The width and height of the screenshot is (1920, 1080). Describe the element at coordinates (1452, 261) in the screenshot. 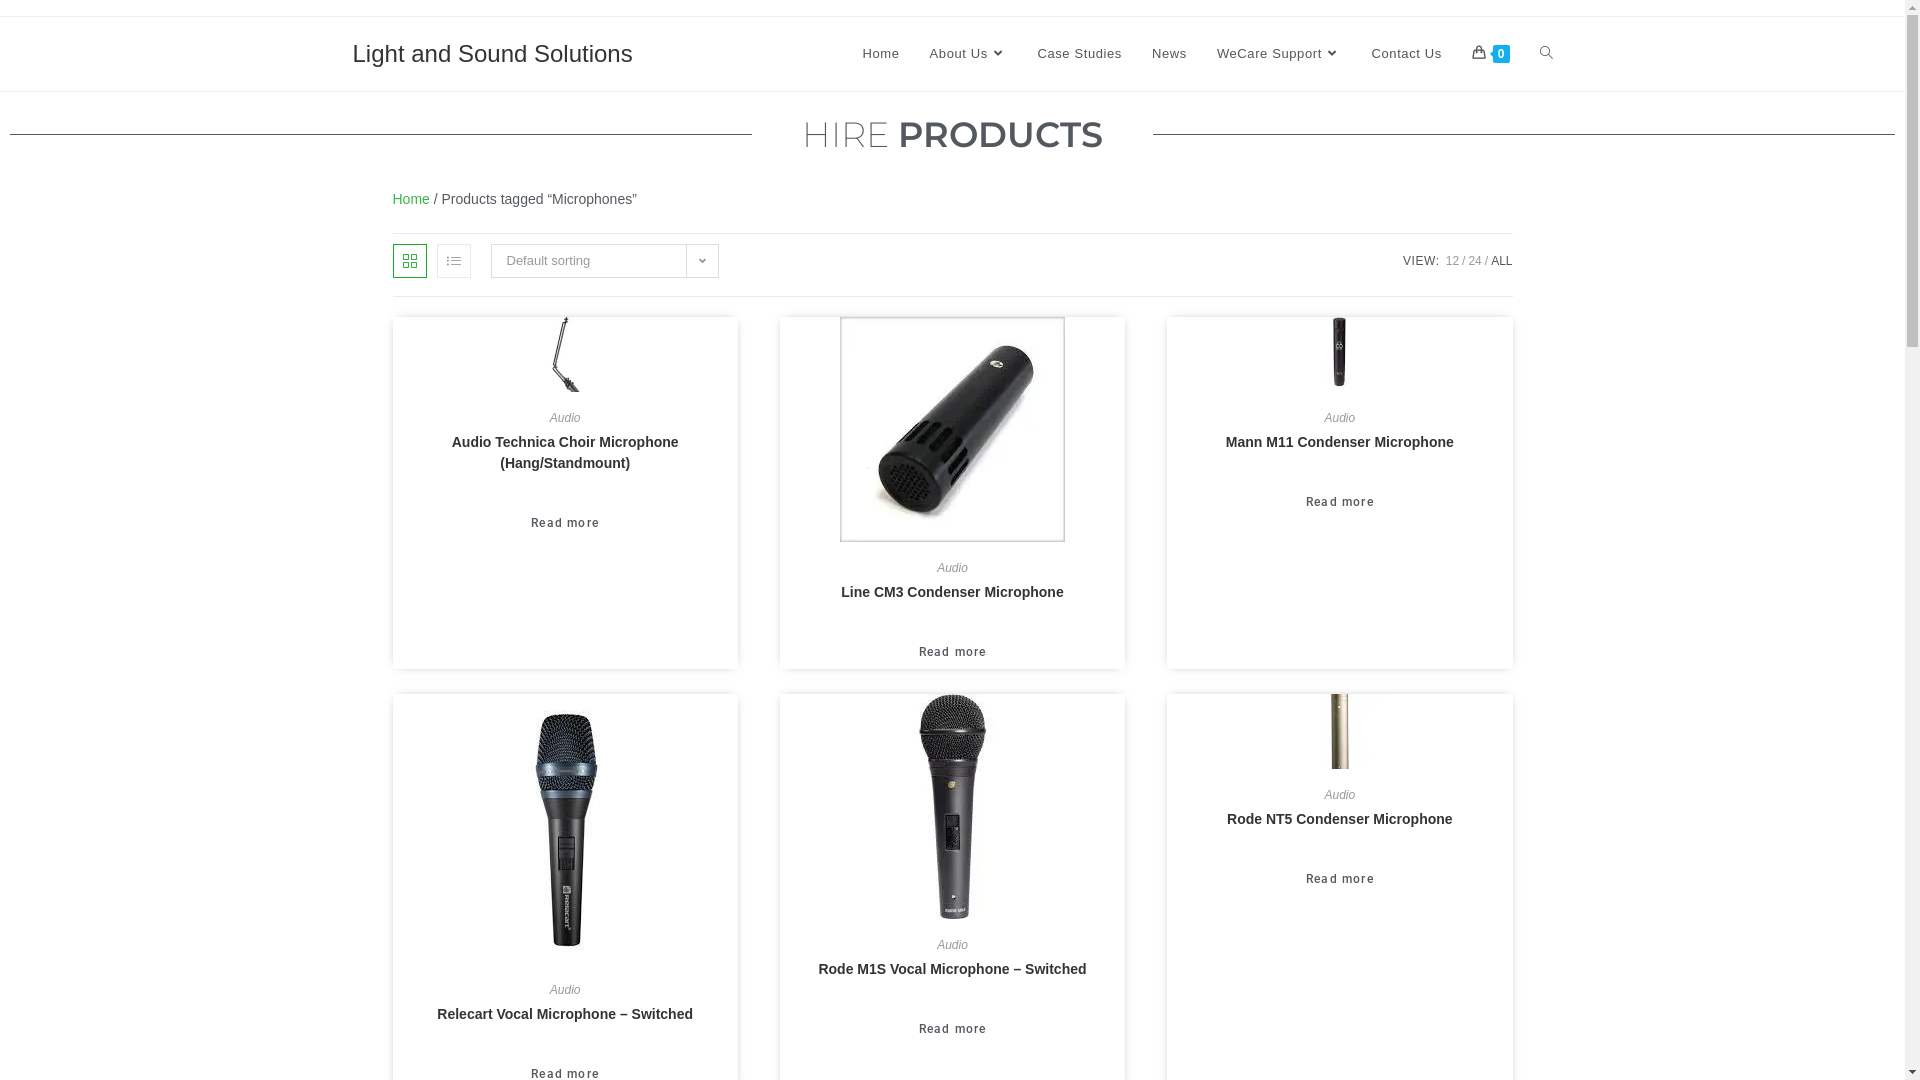

I see `12` at that location.